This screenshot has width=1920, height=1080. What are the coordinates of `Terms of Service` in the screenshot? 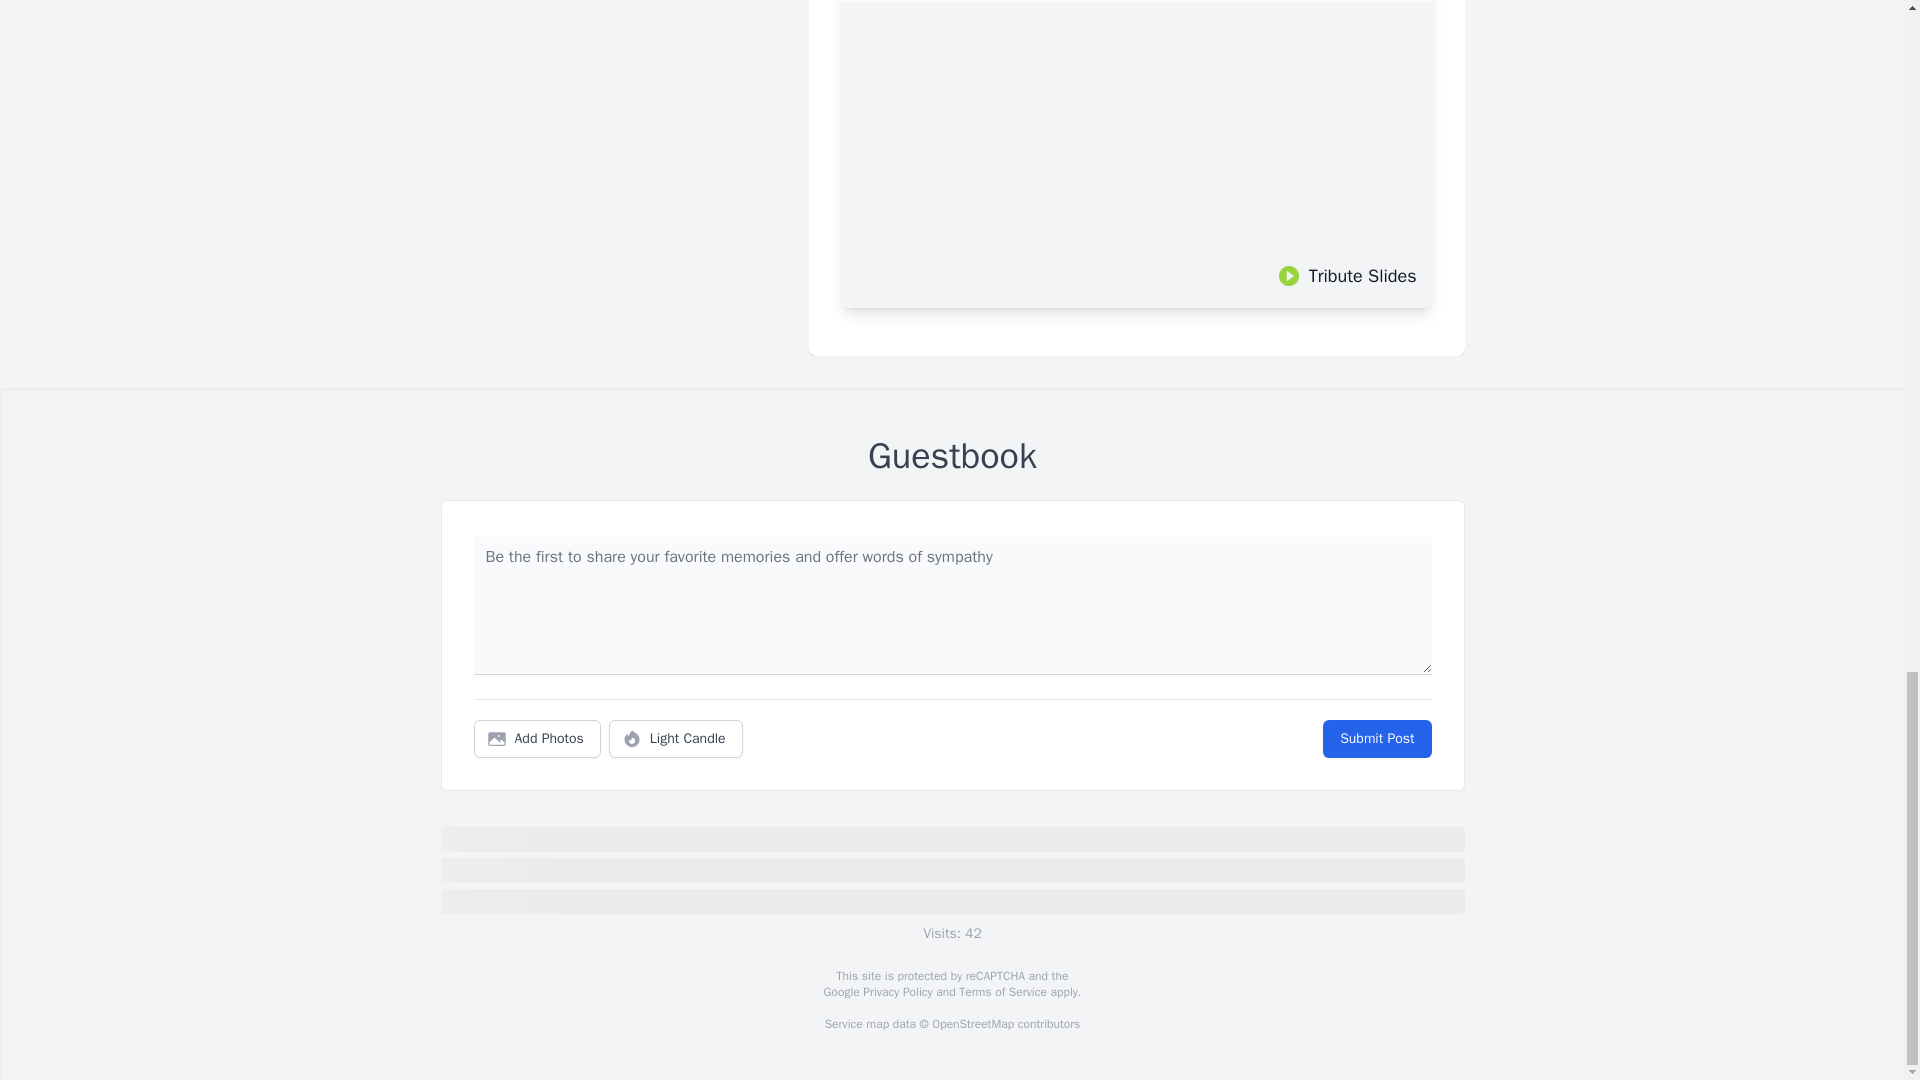 It's located at (1002, 992).